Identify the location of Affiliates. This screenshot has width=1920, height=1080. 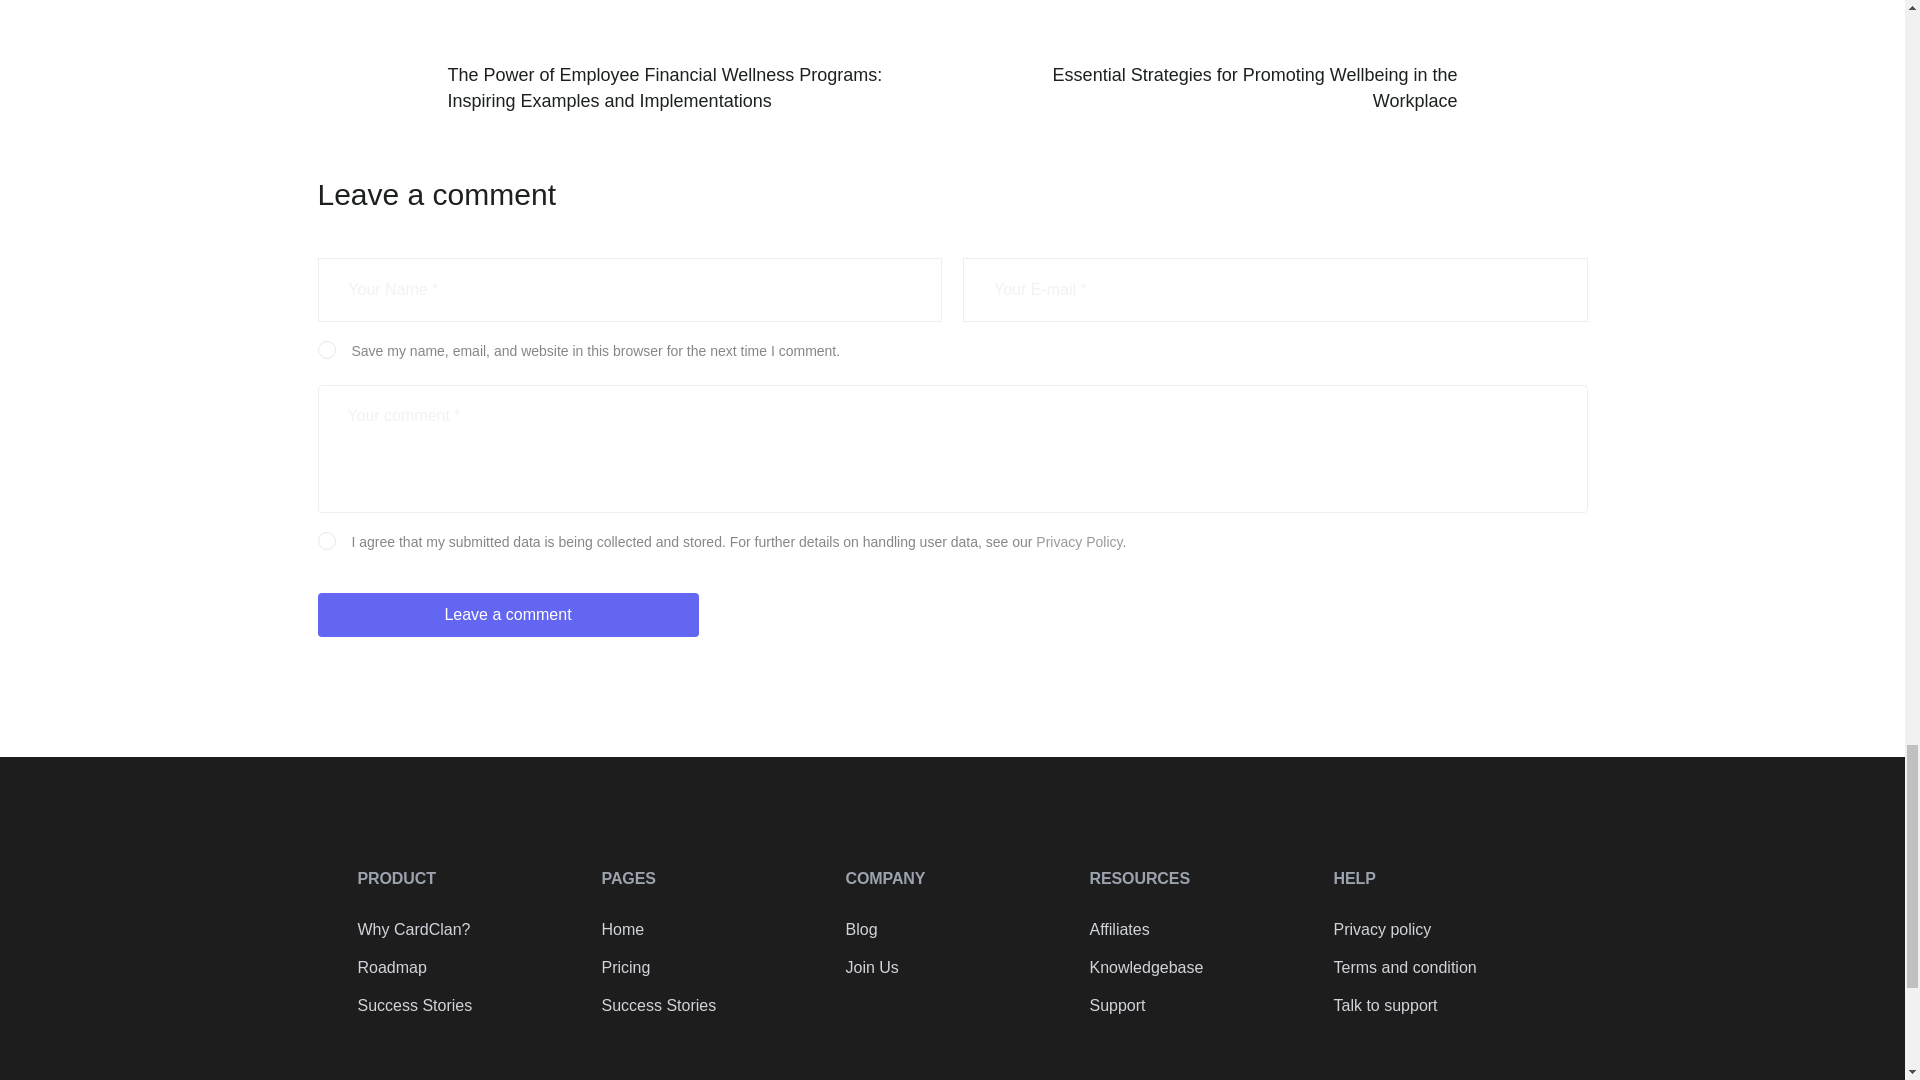
(1196, 930).